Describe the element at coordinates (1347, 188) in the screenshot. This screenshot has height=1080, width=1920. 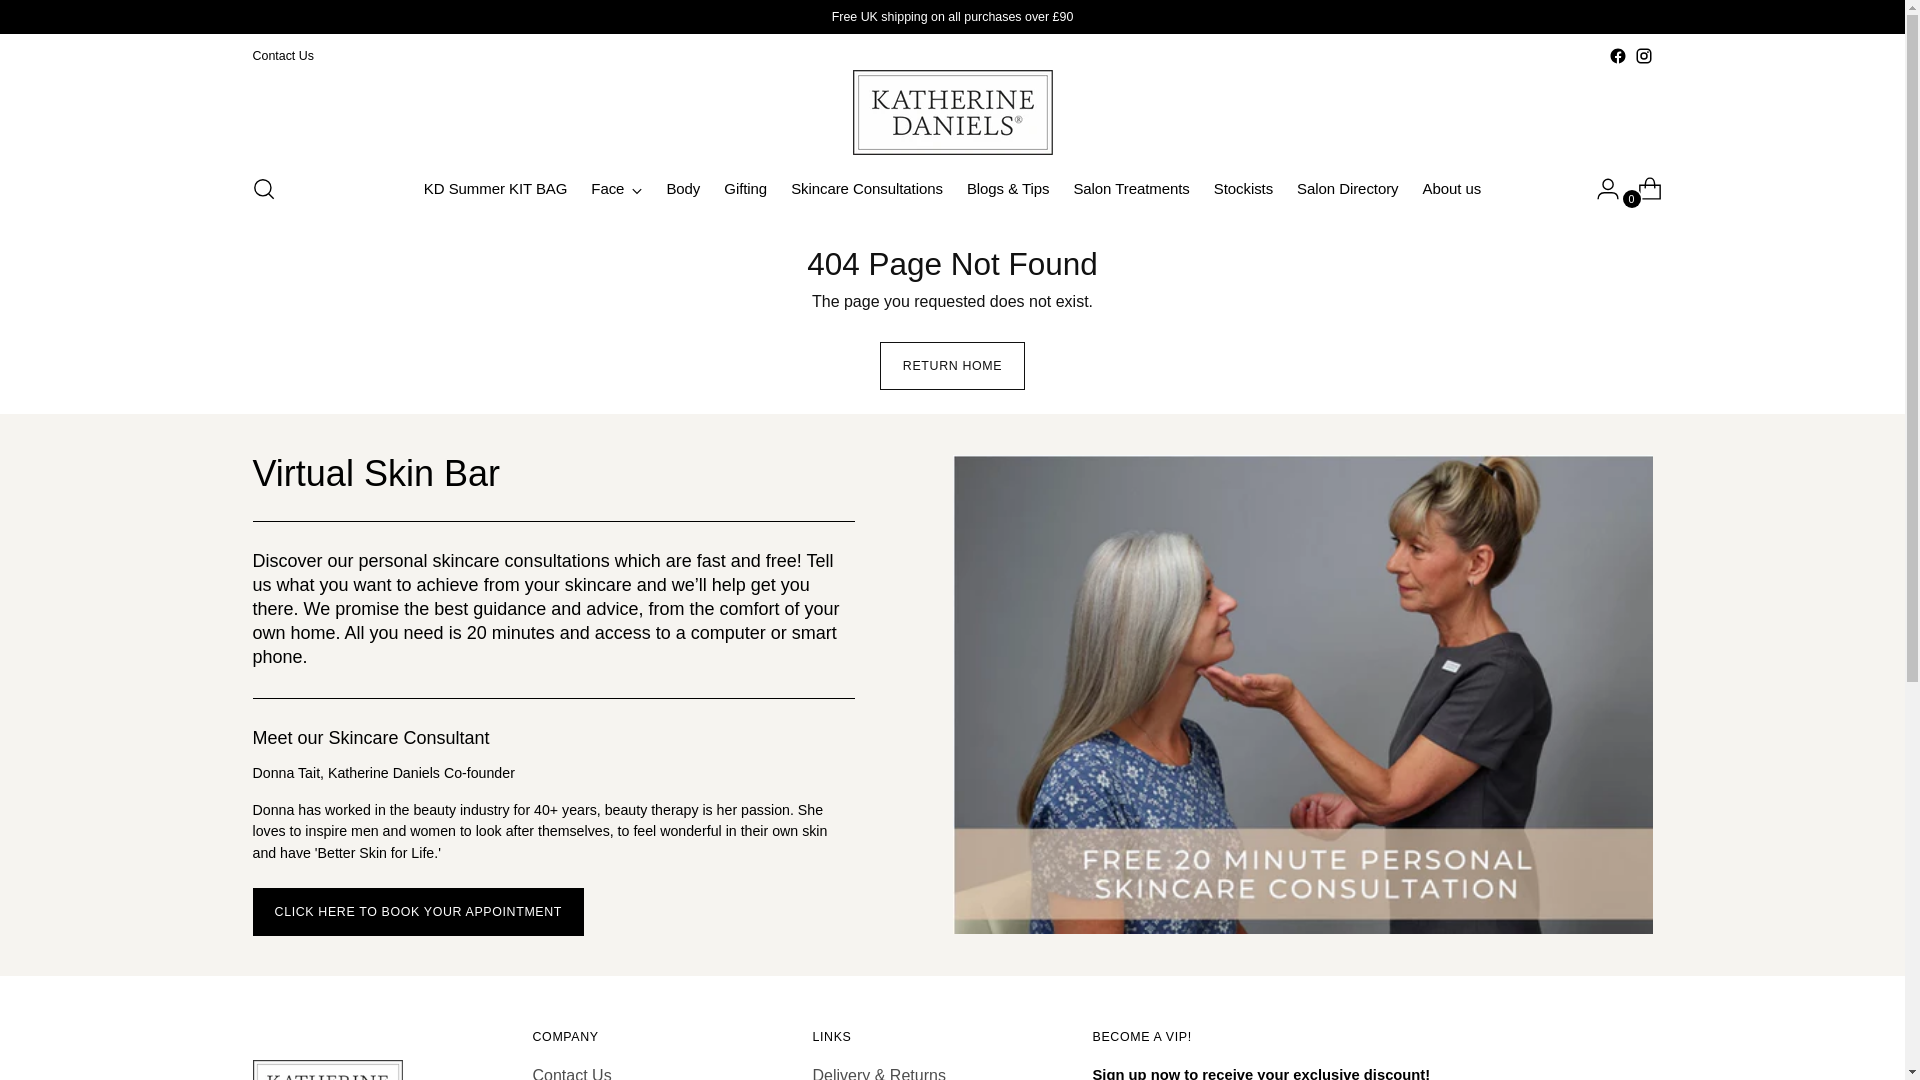
I see `Salon Directory` at that location.